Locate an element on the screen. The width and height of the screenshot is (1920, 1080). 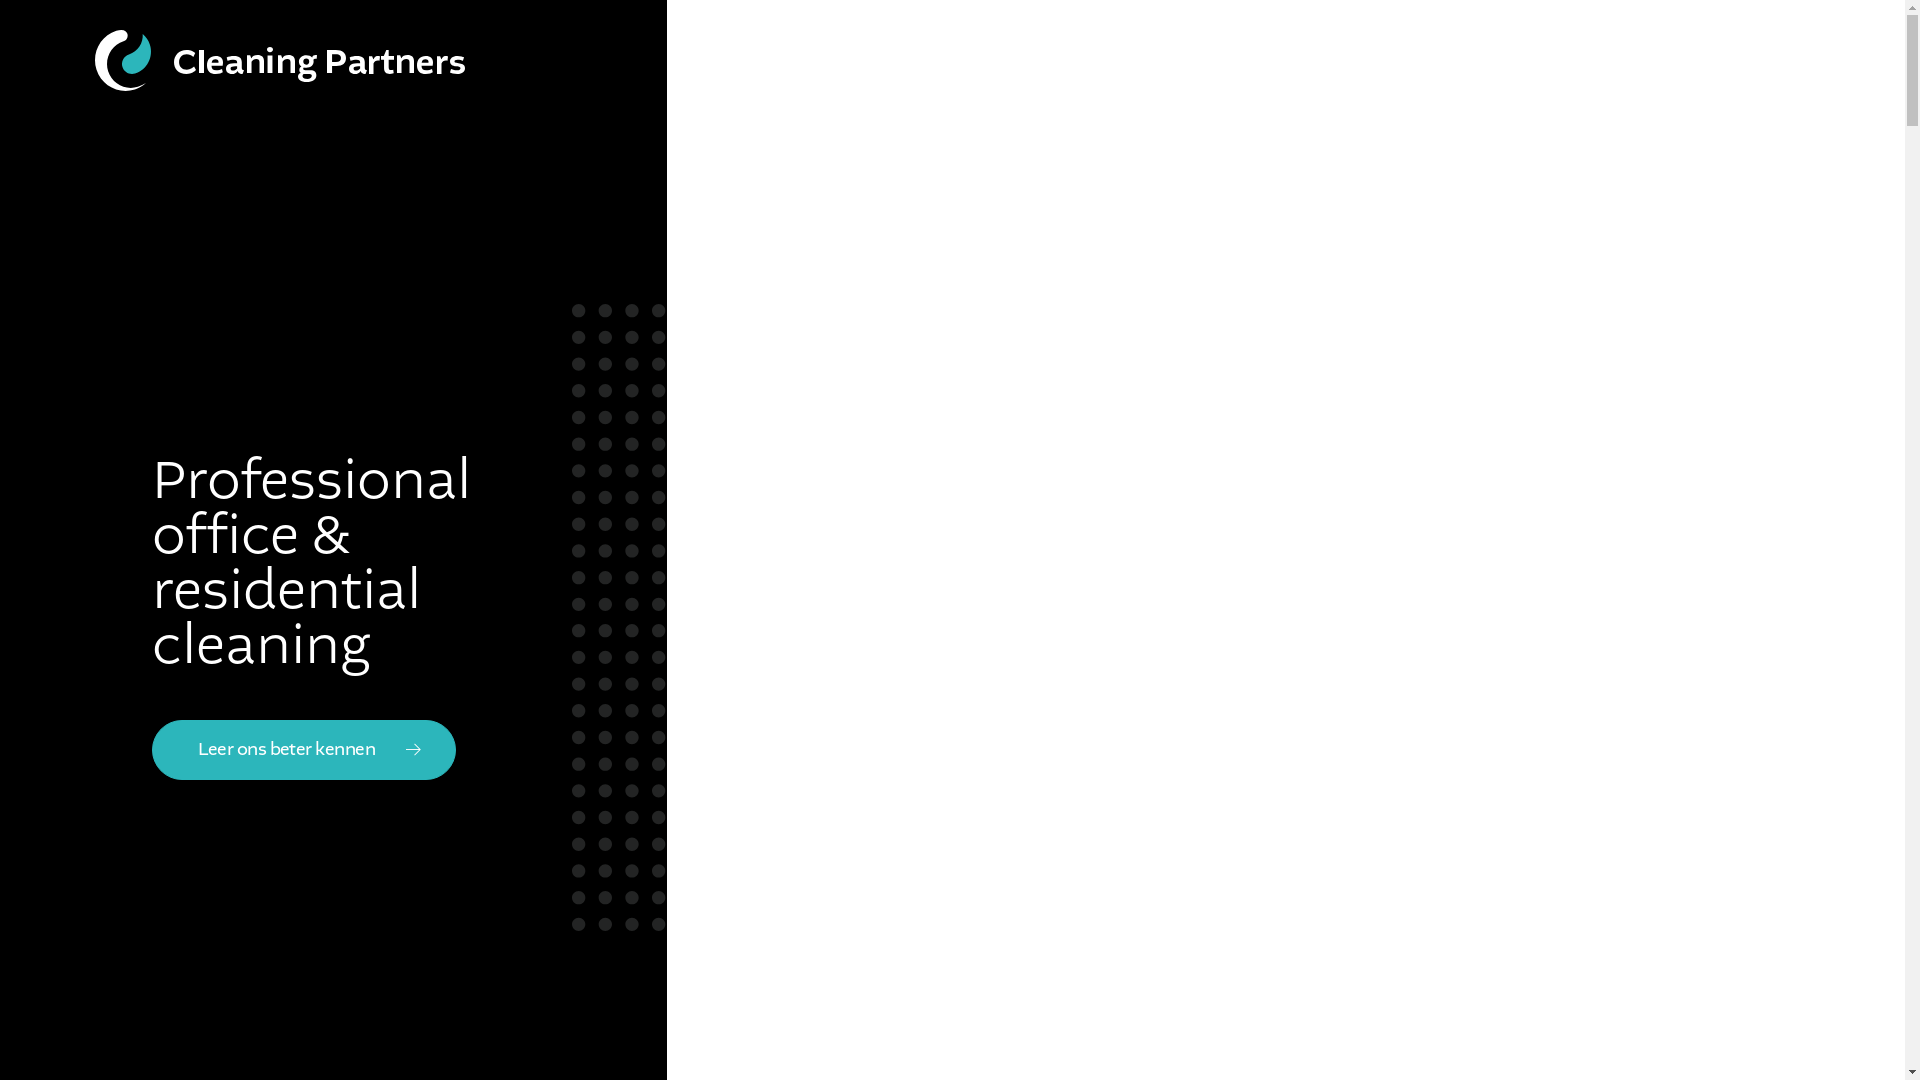
Contact is located at coordinates (1538, 60).